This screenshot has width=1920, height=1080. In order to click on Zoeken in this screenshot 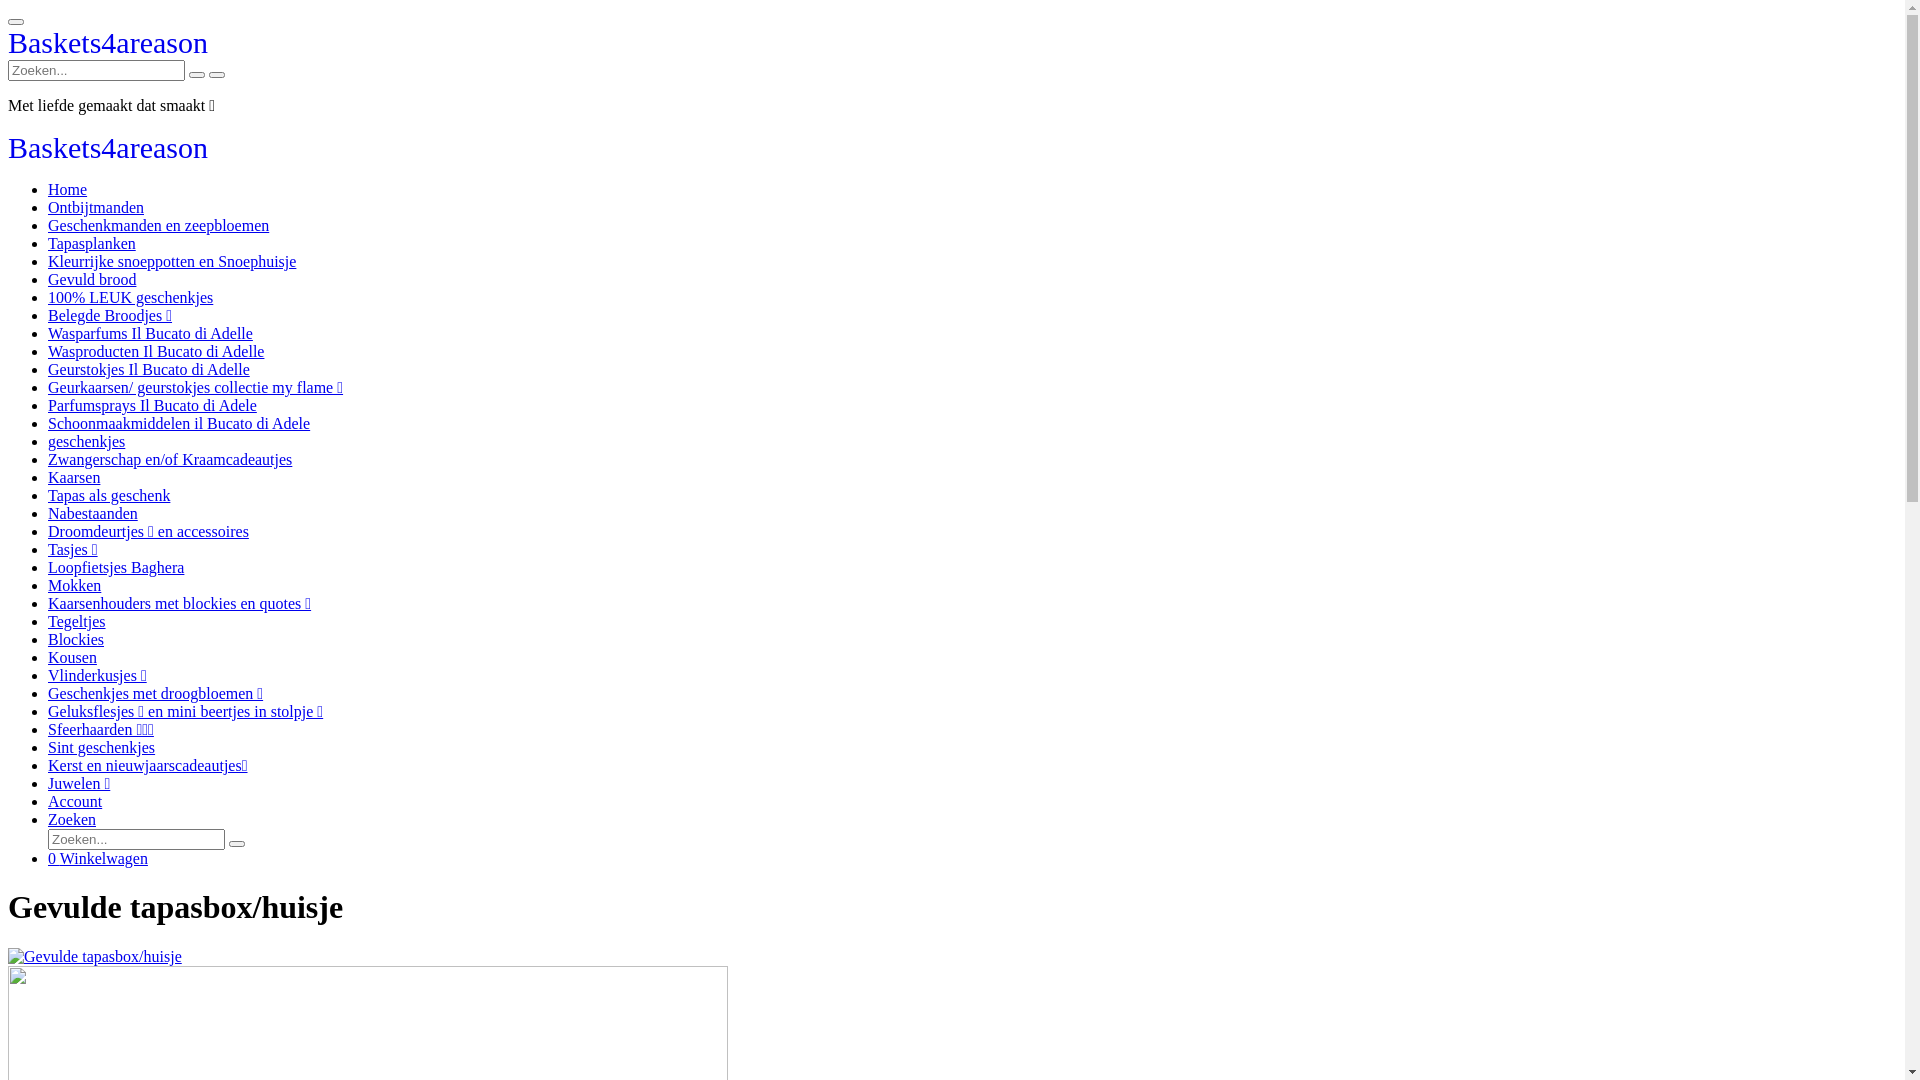, I will do `click(72, 820)`.